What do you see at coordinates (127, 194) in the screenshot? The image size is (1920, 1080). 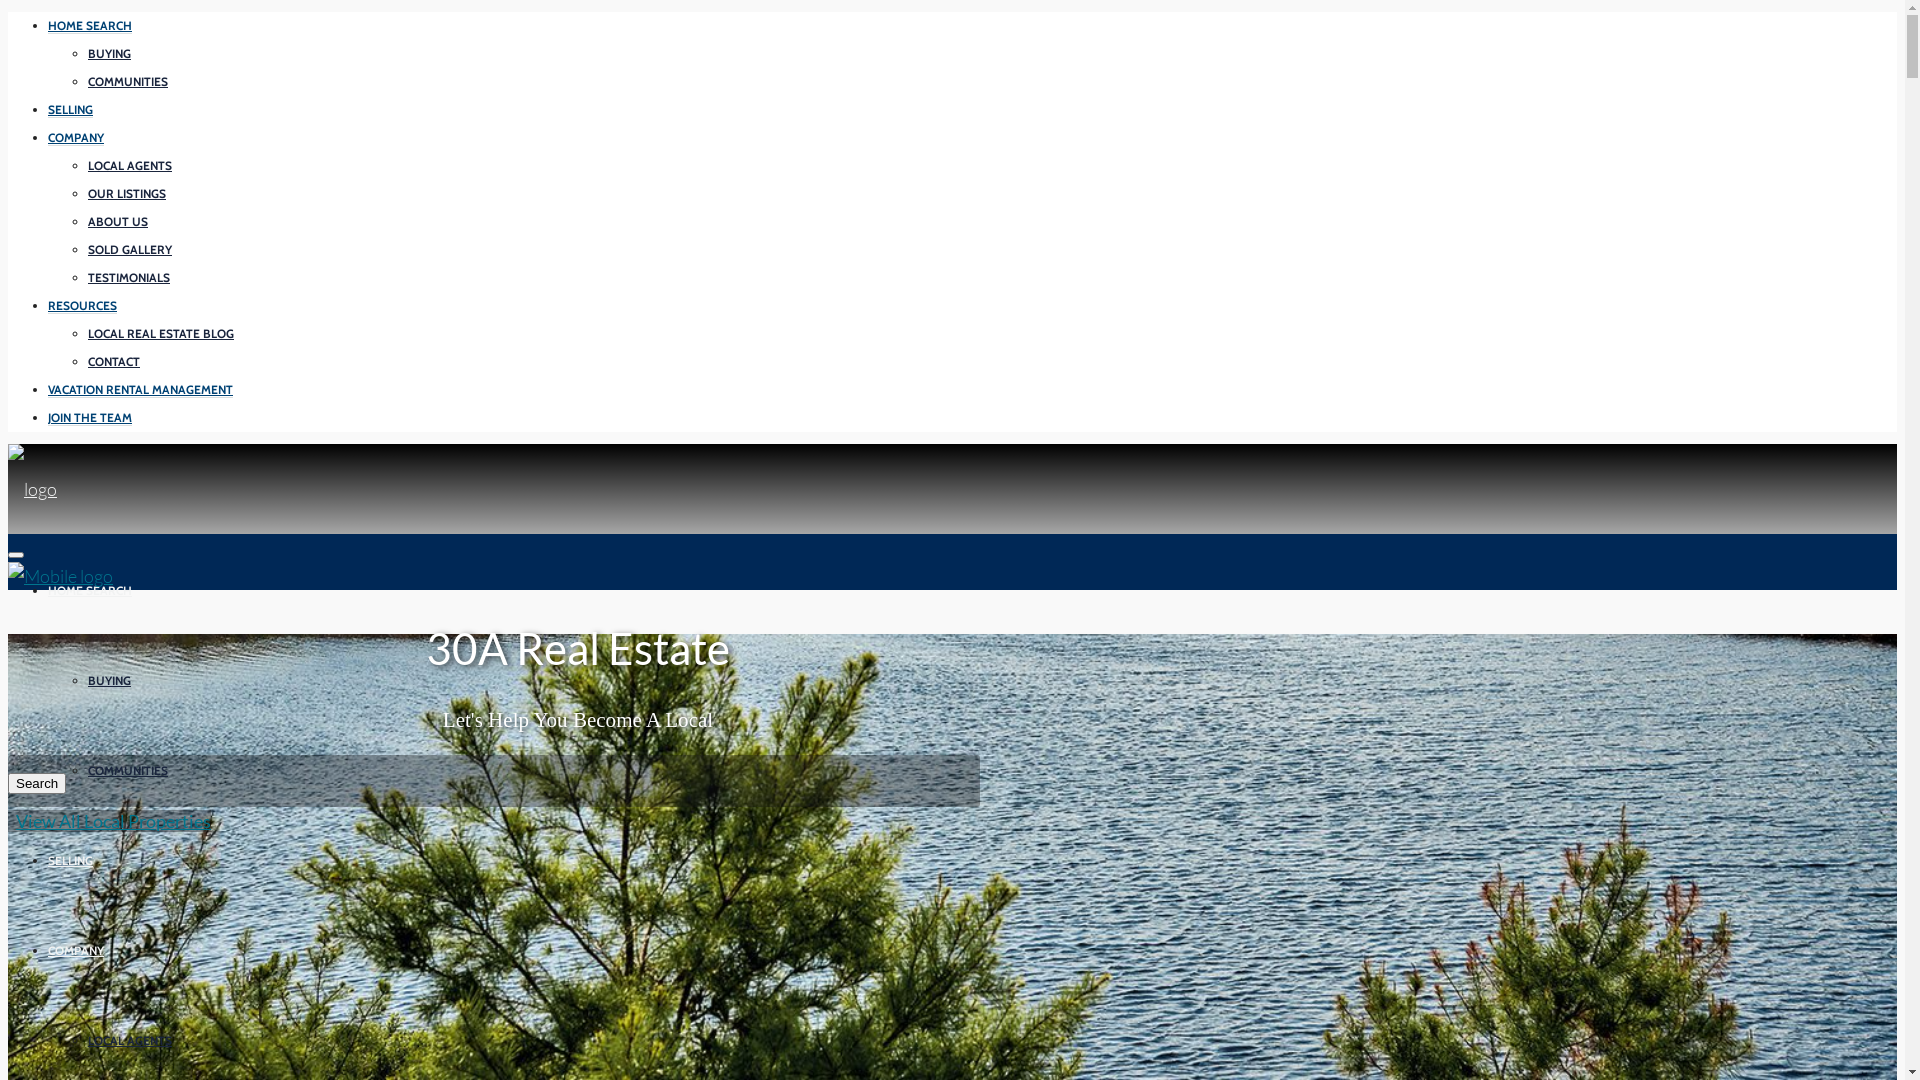 I see `OUR LISTINGS` at bounding box center [127, 194].